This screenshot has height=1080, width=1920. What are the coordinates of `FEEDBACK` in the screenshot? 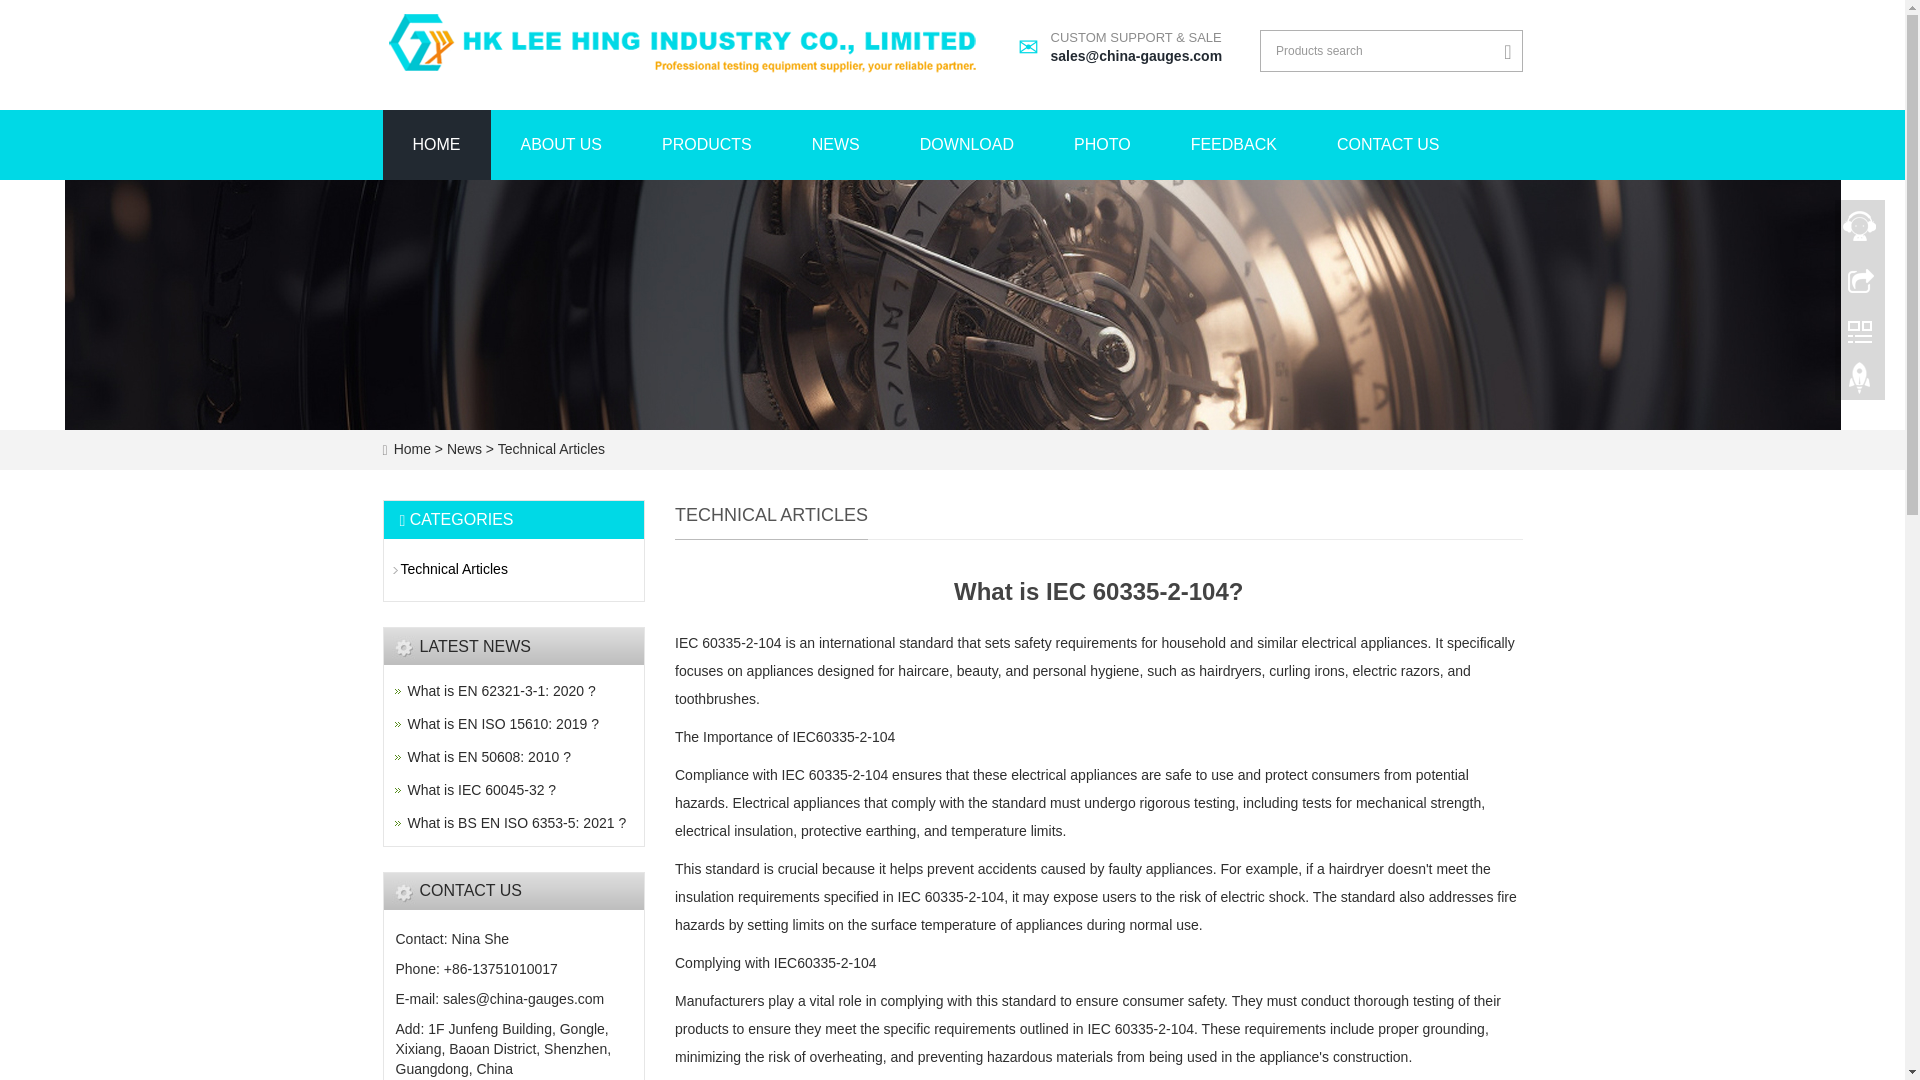 It's located at (1860, 382).